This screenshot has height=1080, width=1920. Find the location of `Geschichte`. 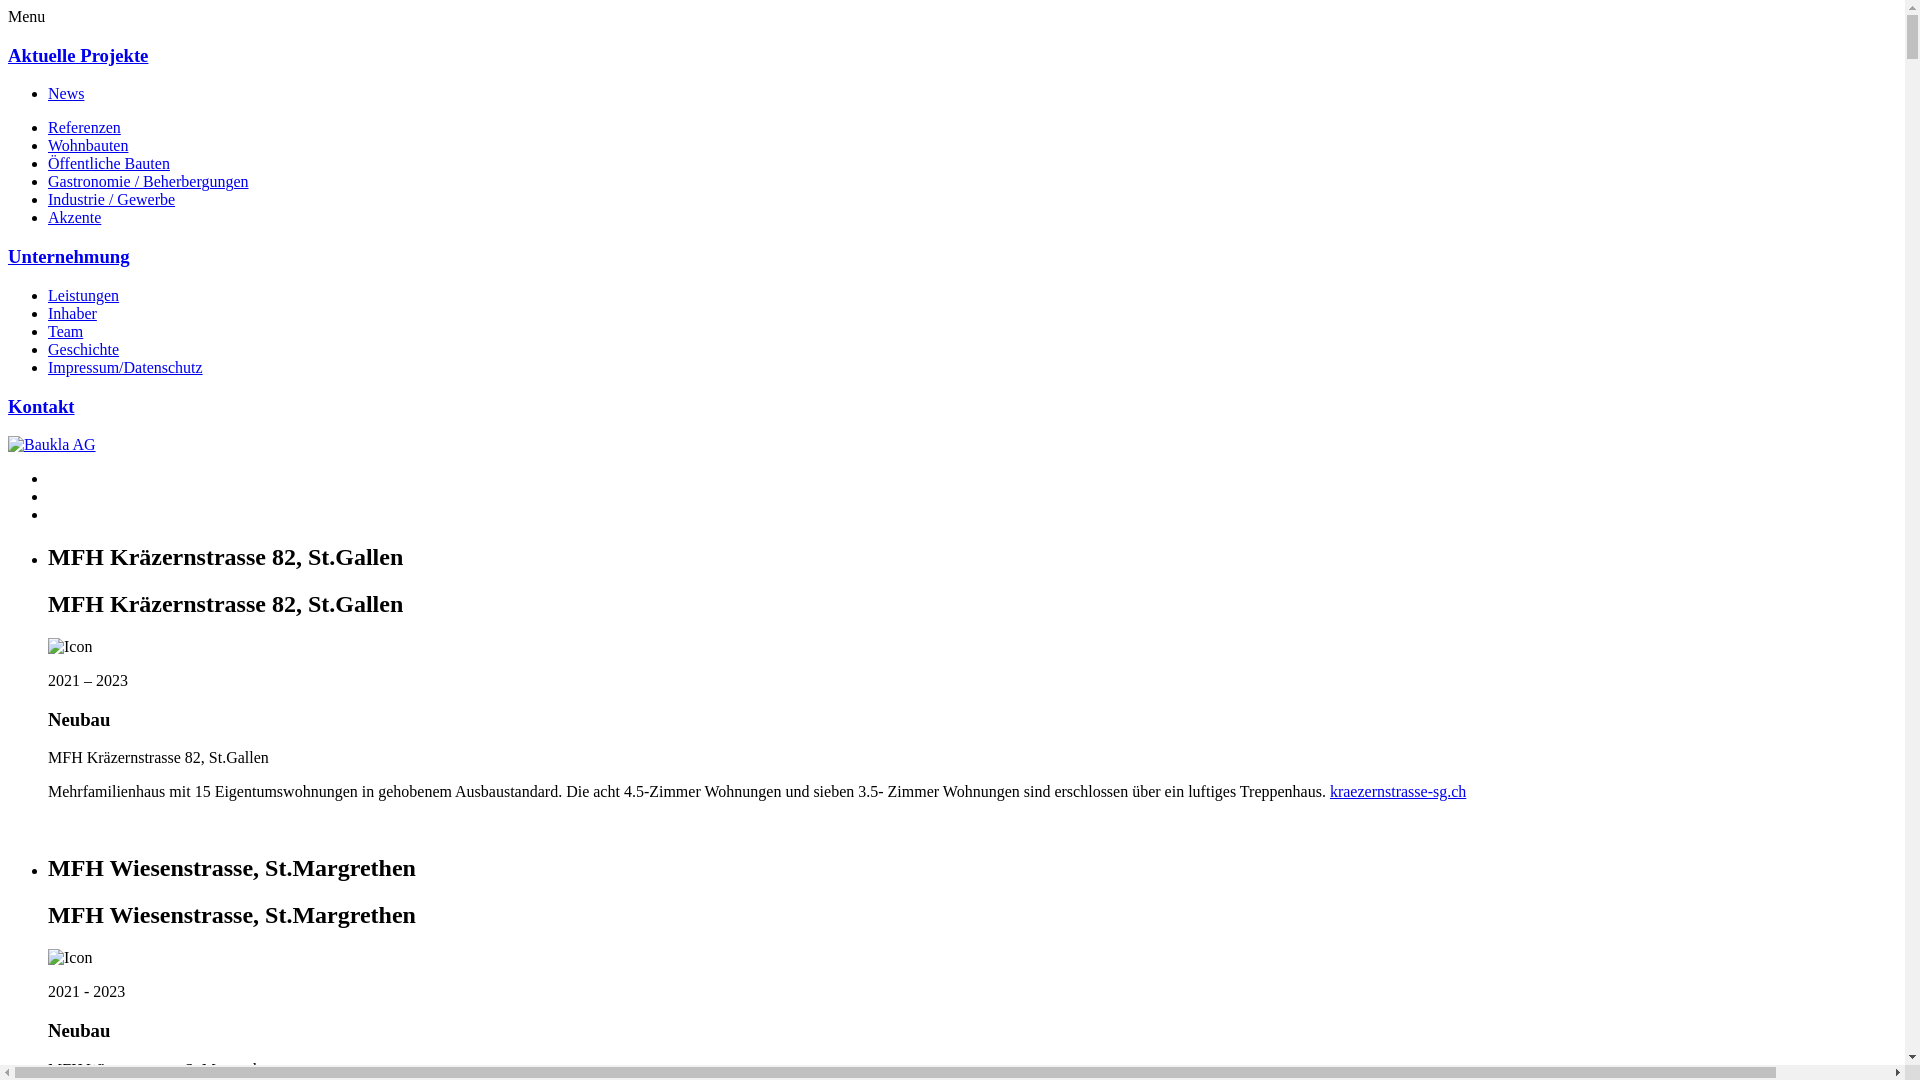

Geschichte is located at coordinates (84, 350).